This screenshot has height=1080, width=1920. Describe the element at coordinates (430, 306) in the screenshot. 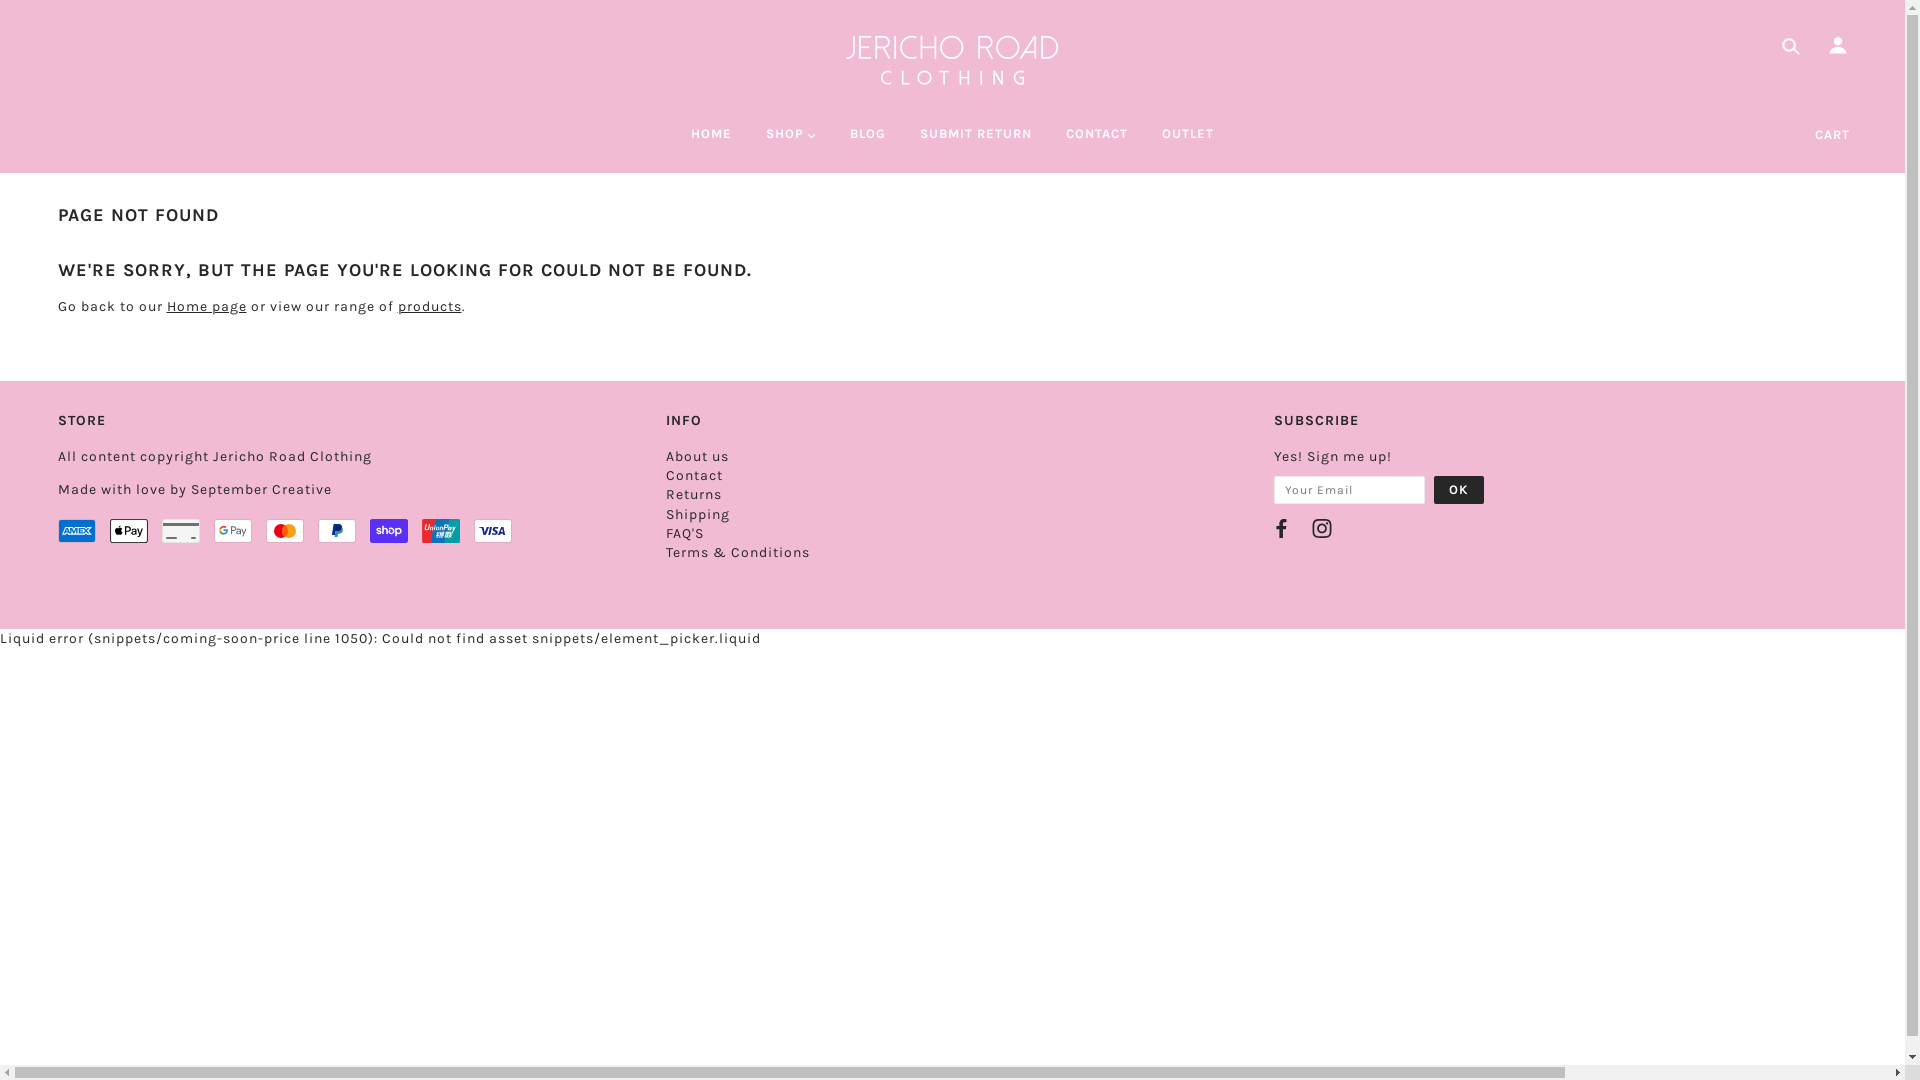

I see `products` at that location.